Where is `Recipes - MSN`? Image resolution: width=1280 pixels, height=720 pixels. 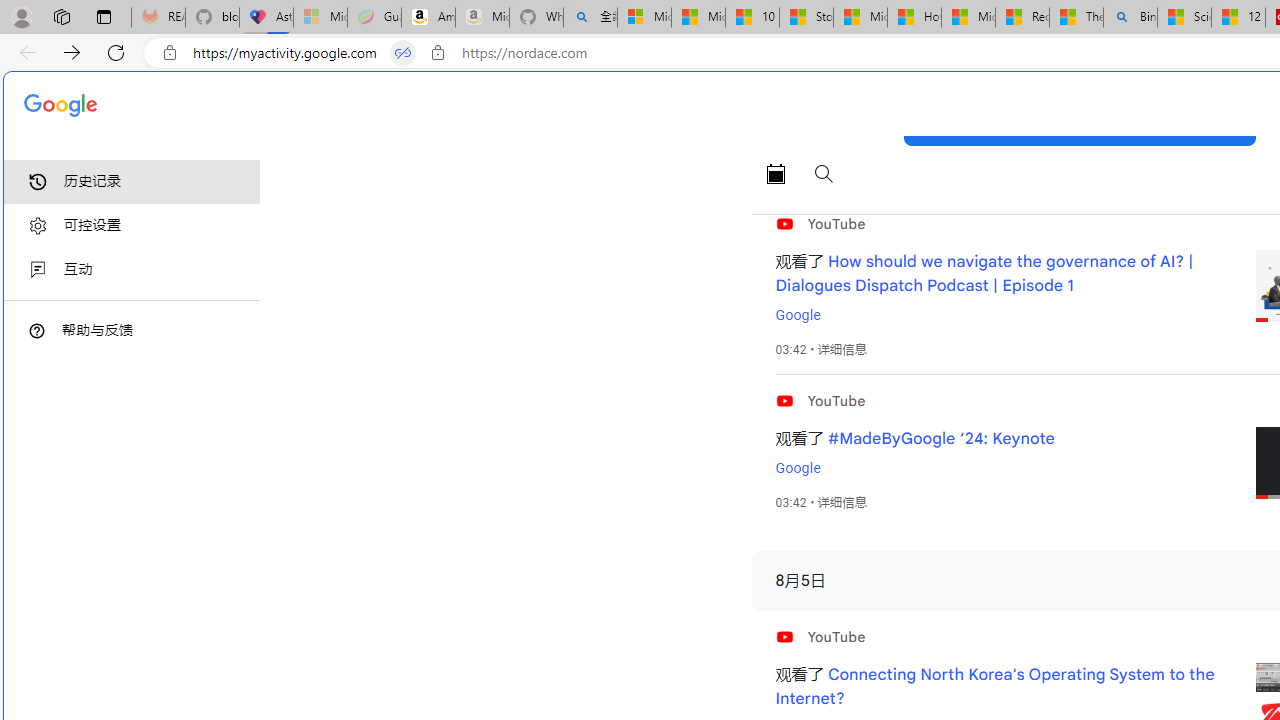 Recipes - MSN is located at coordinates (1022, 18).